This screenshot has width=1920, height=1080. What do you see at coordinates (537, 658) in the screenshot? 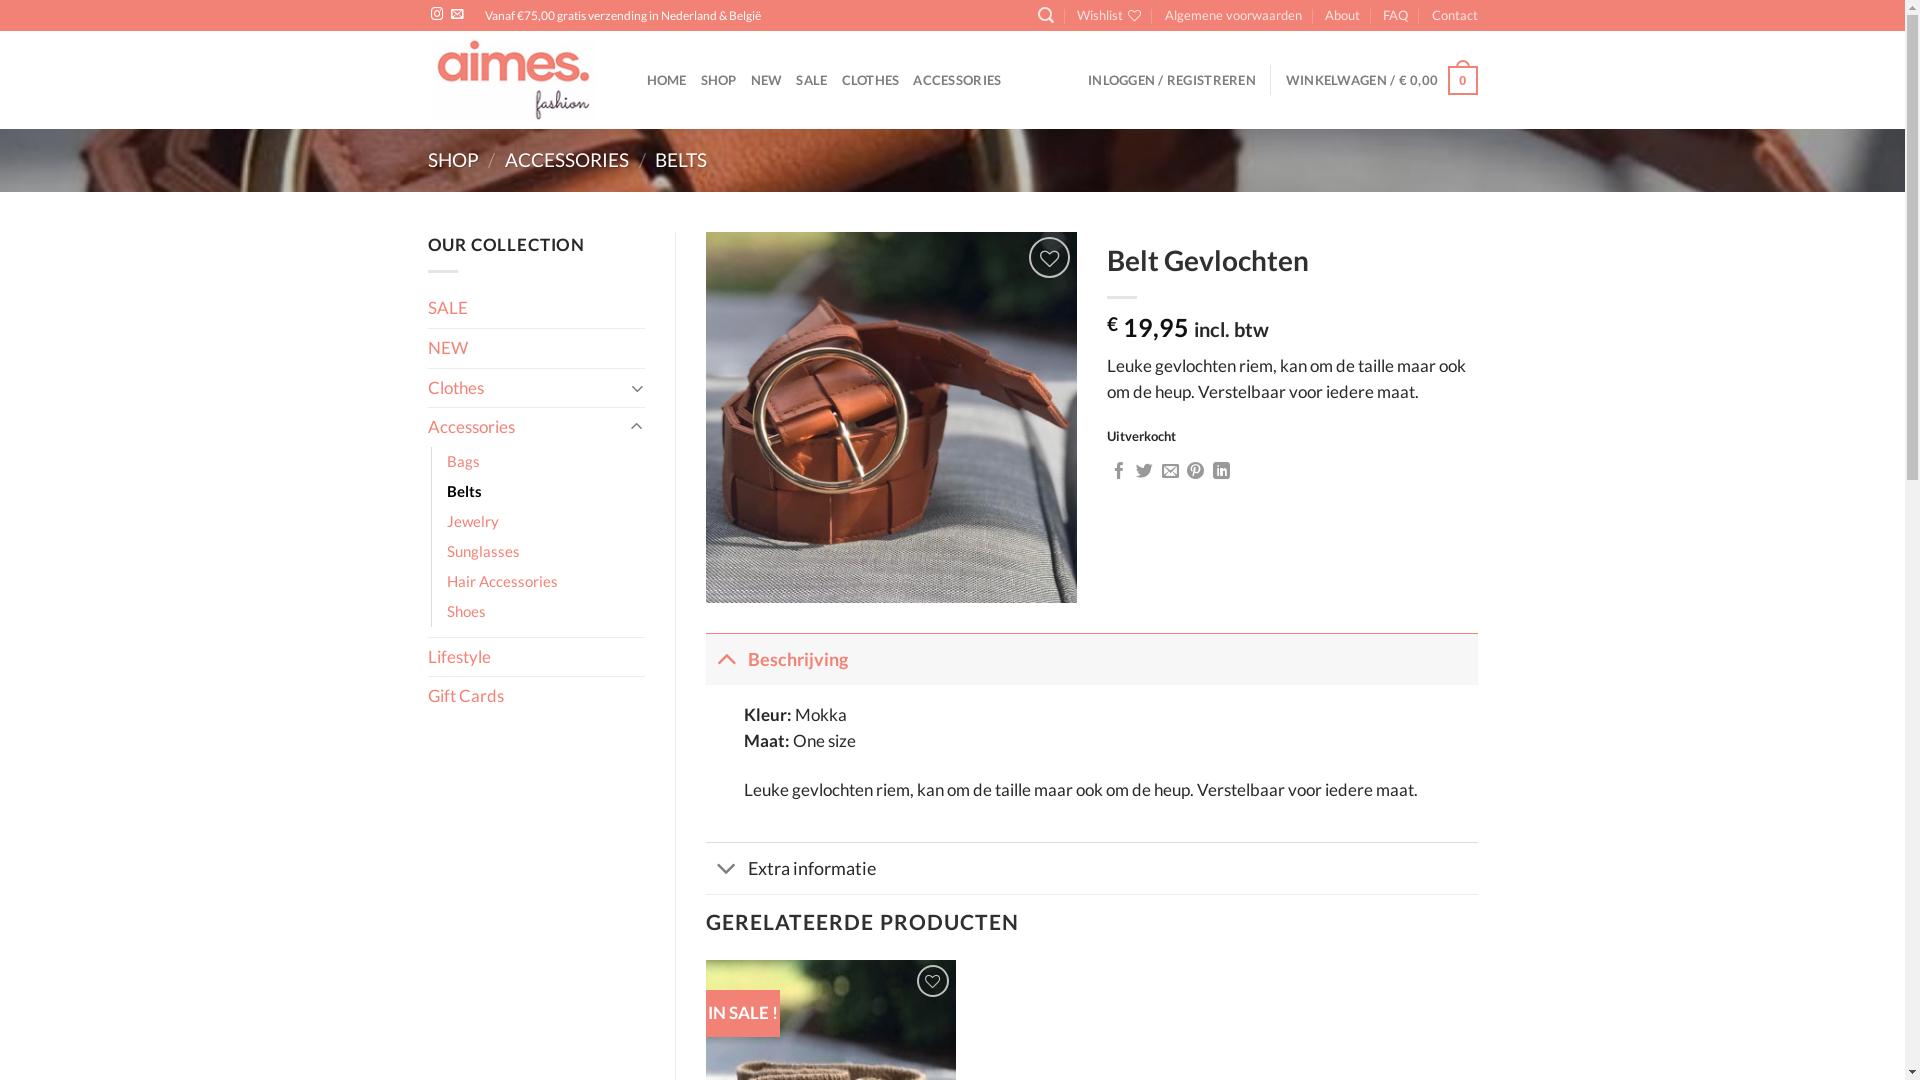
I see `Lifestyle` at bounding box center [537, 658].